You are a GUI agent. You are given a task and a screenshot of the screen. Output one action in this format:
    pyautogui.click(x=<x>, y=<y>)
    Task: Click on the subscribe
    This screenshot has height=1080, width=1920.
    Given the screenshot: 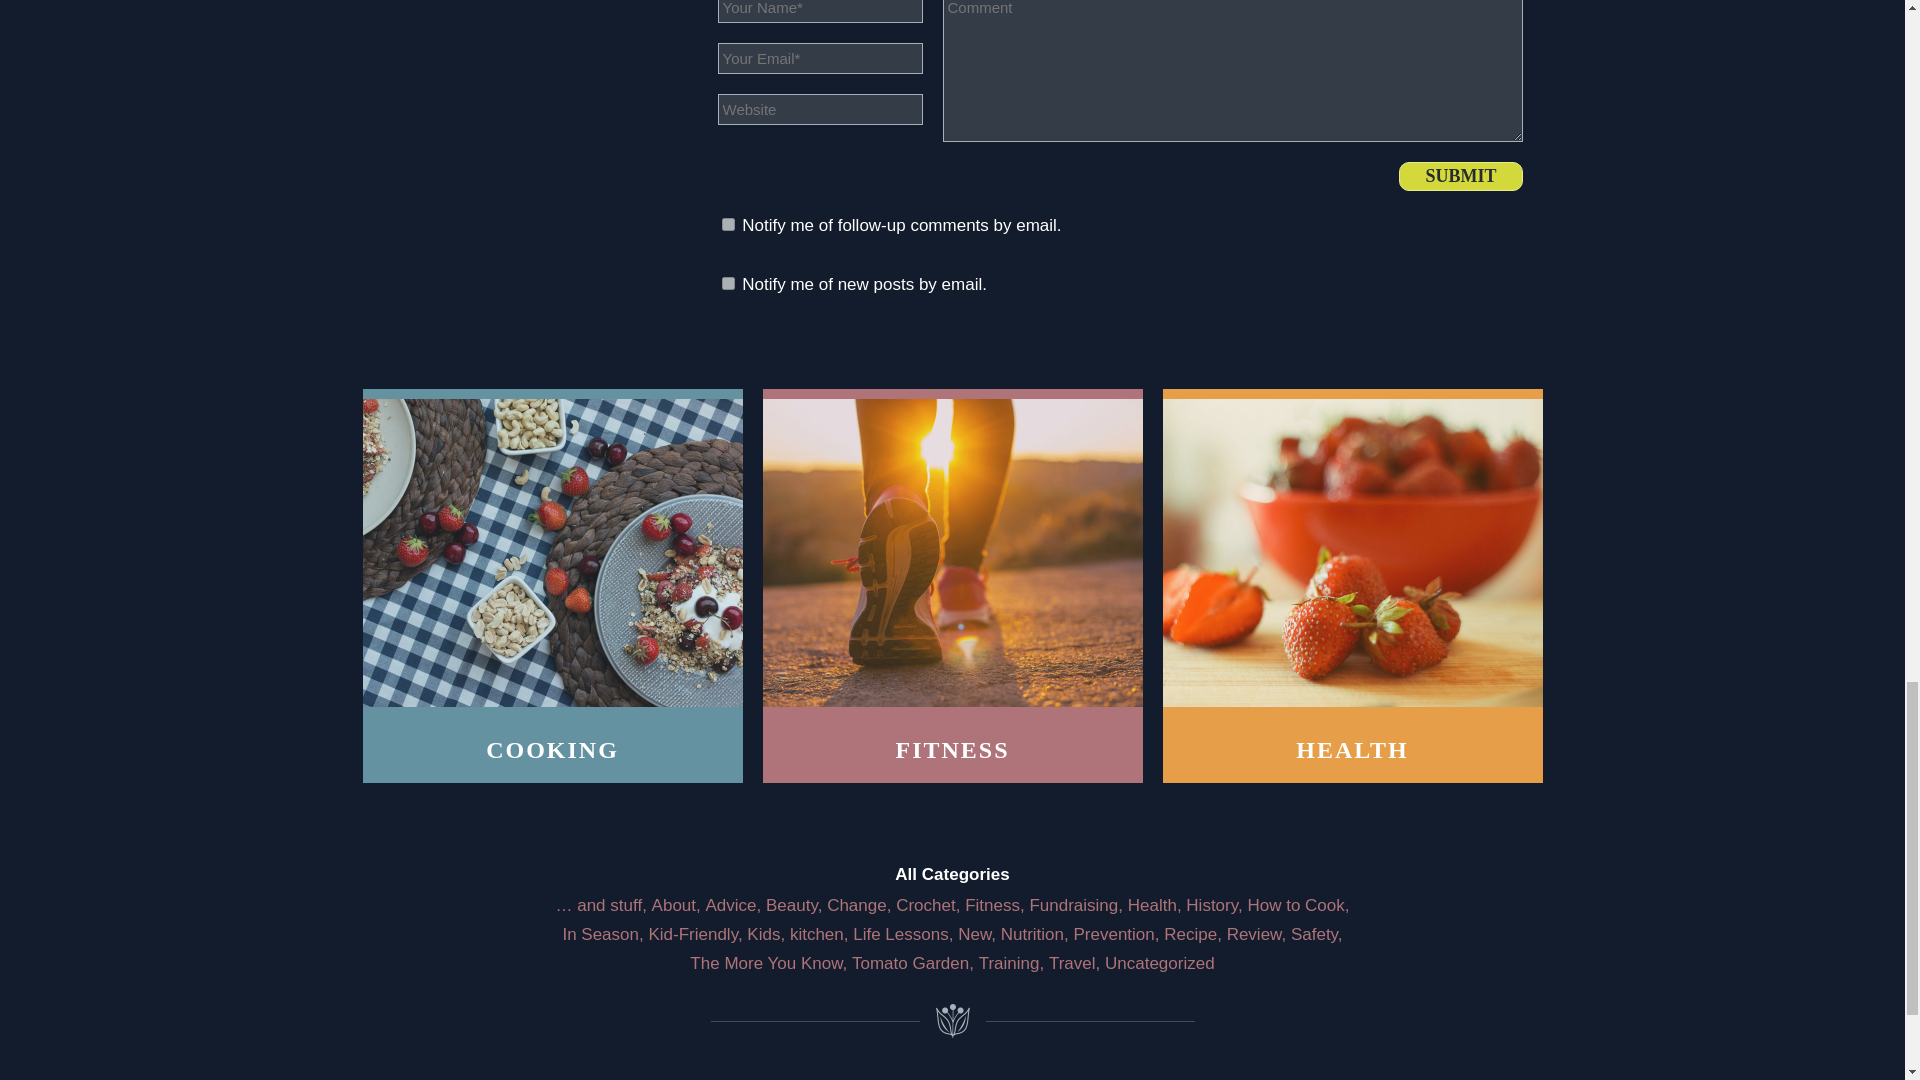 What is the action you would take?
    pyautogui.click(x=728, y=283)
    